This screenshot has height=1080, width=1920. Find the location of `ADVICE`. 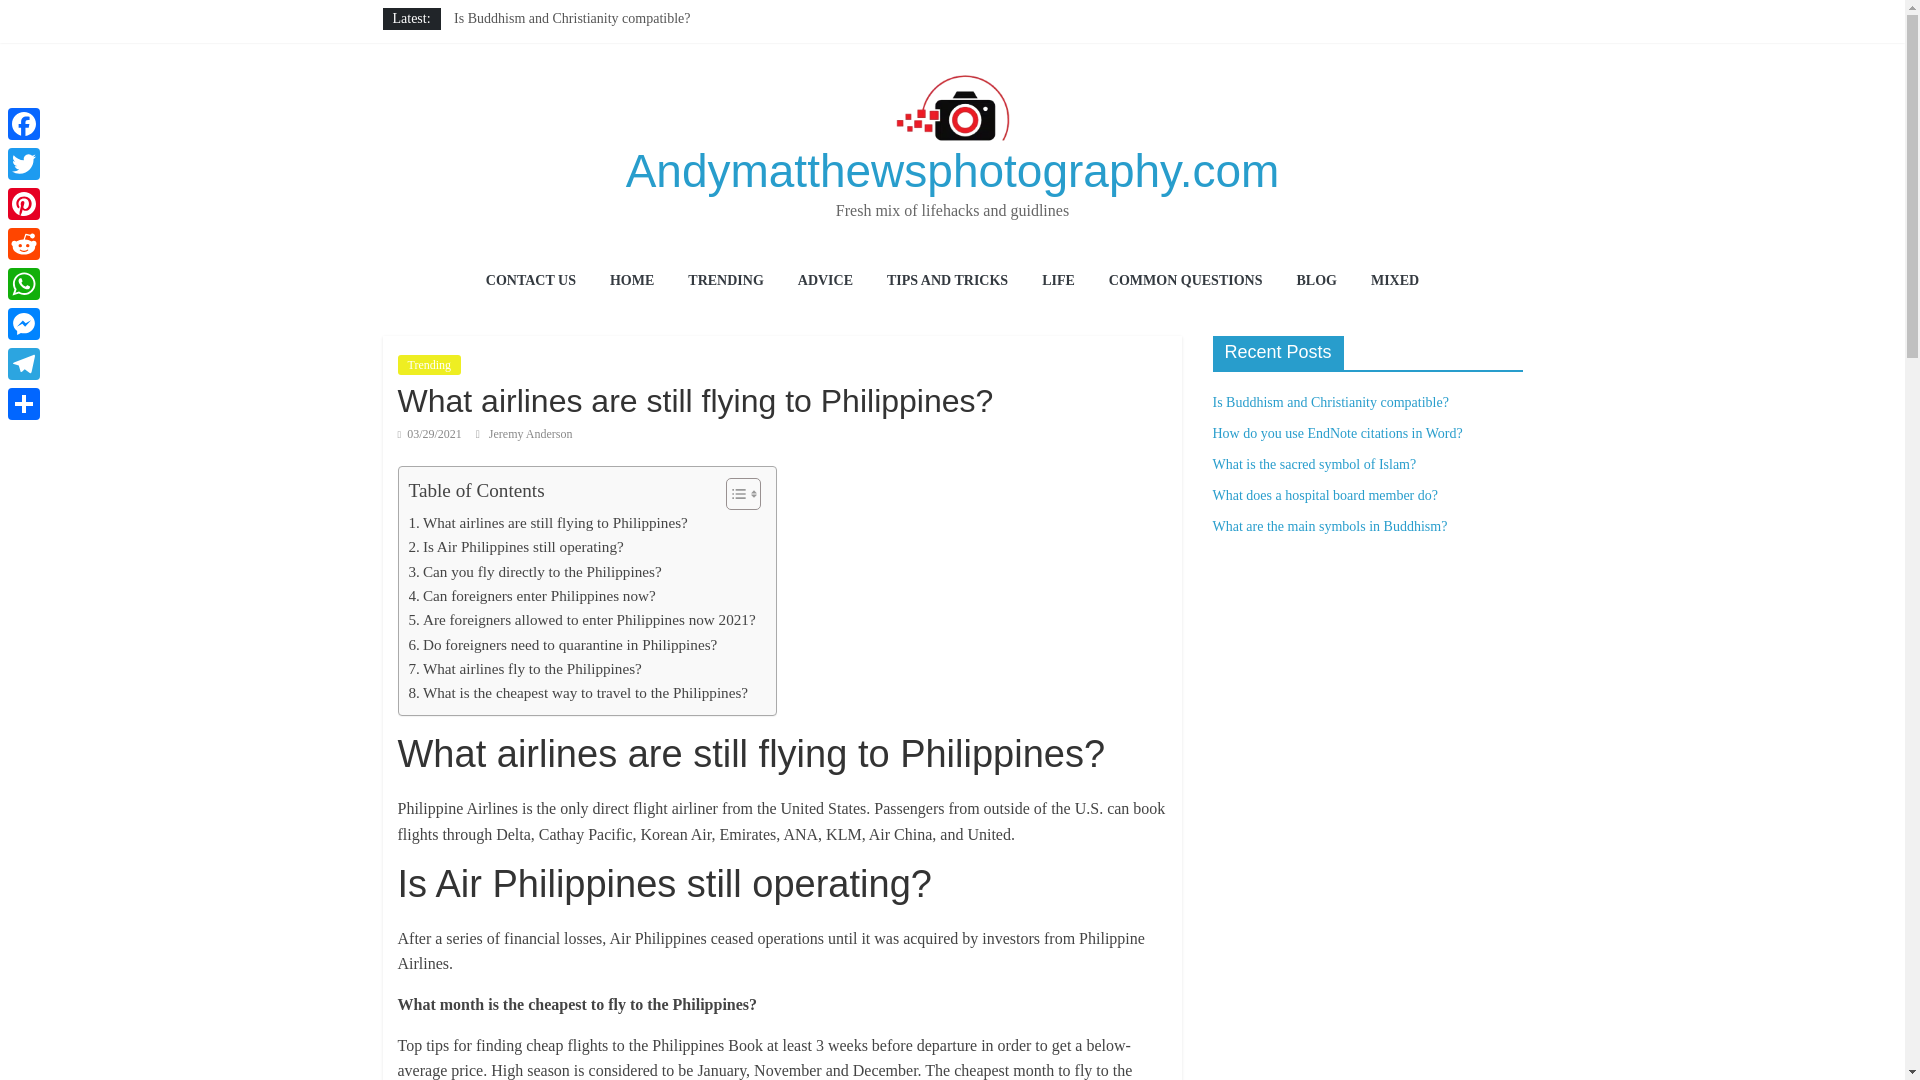

ADVICE is located at coordinates (825, 282).